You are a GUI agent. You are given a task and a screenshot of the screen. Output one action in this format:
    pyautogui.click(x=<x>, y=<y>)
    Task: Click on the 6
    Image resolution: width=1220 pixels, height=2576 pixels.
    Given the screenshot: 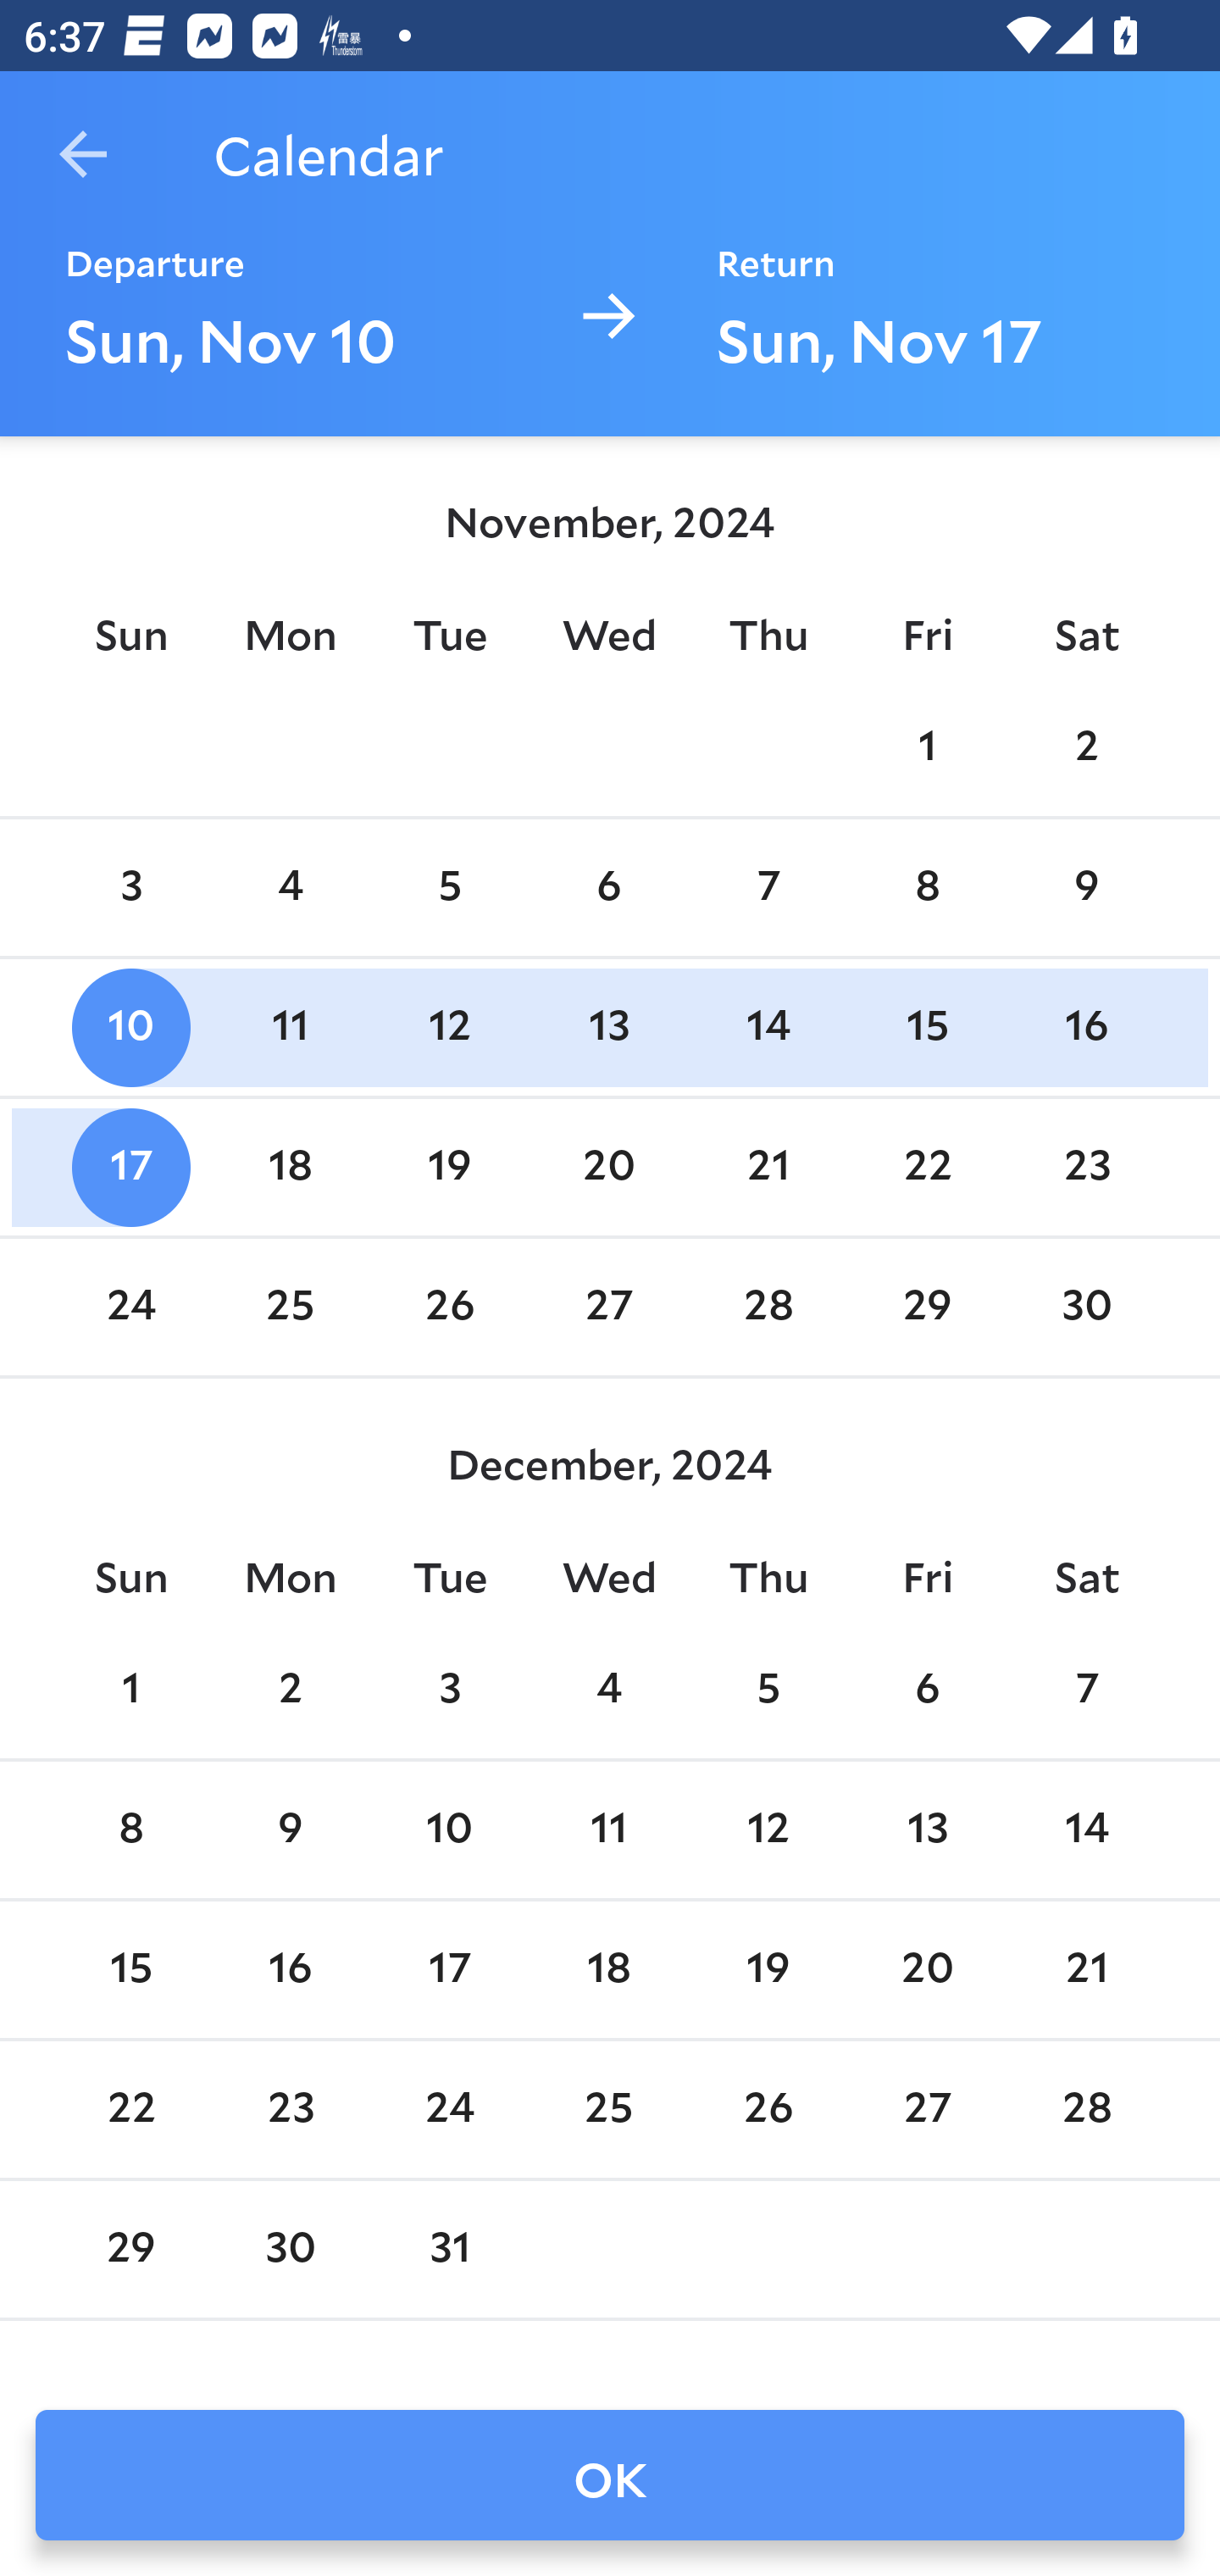 What is the action you would take?
    pyautogui.click(x=609, y=888)
    